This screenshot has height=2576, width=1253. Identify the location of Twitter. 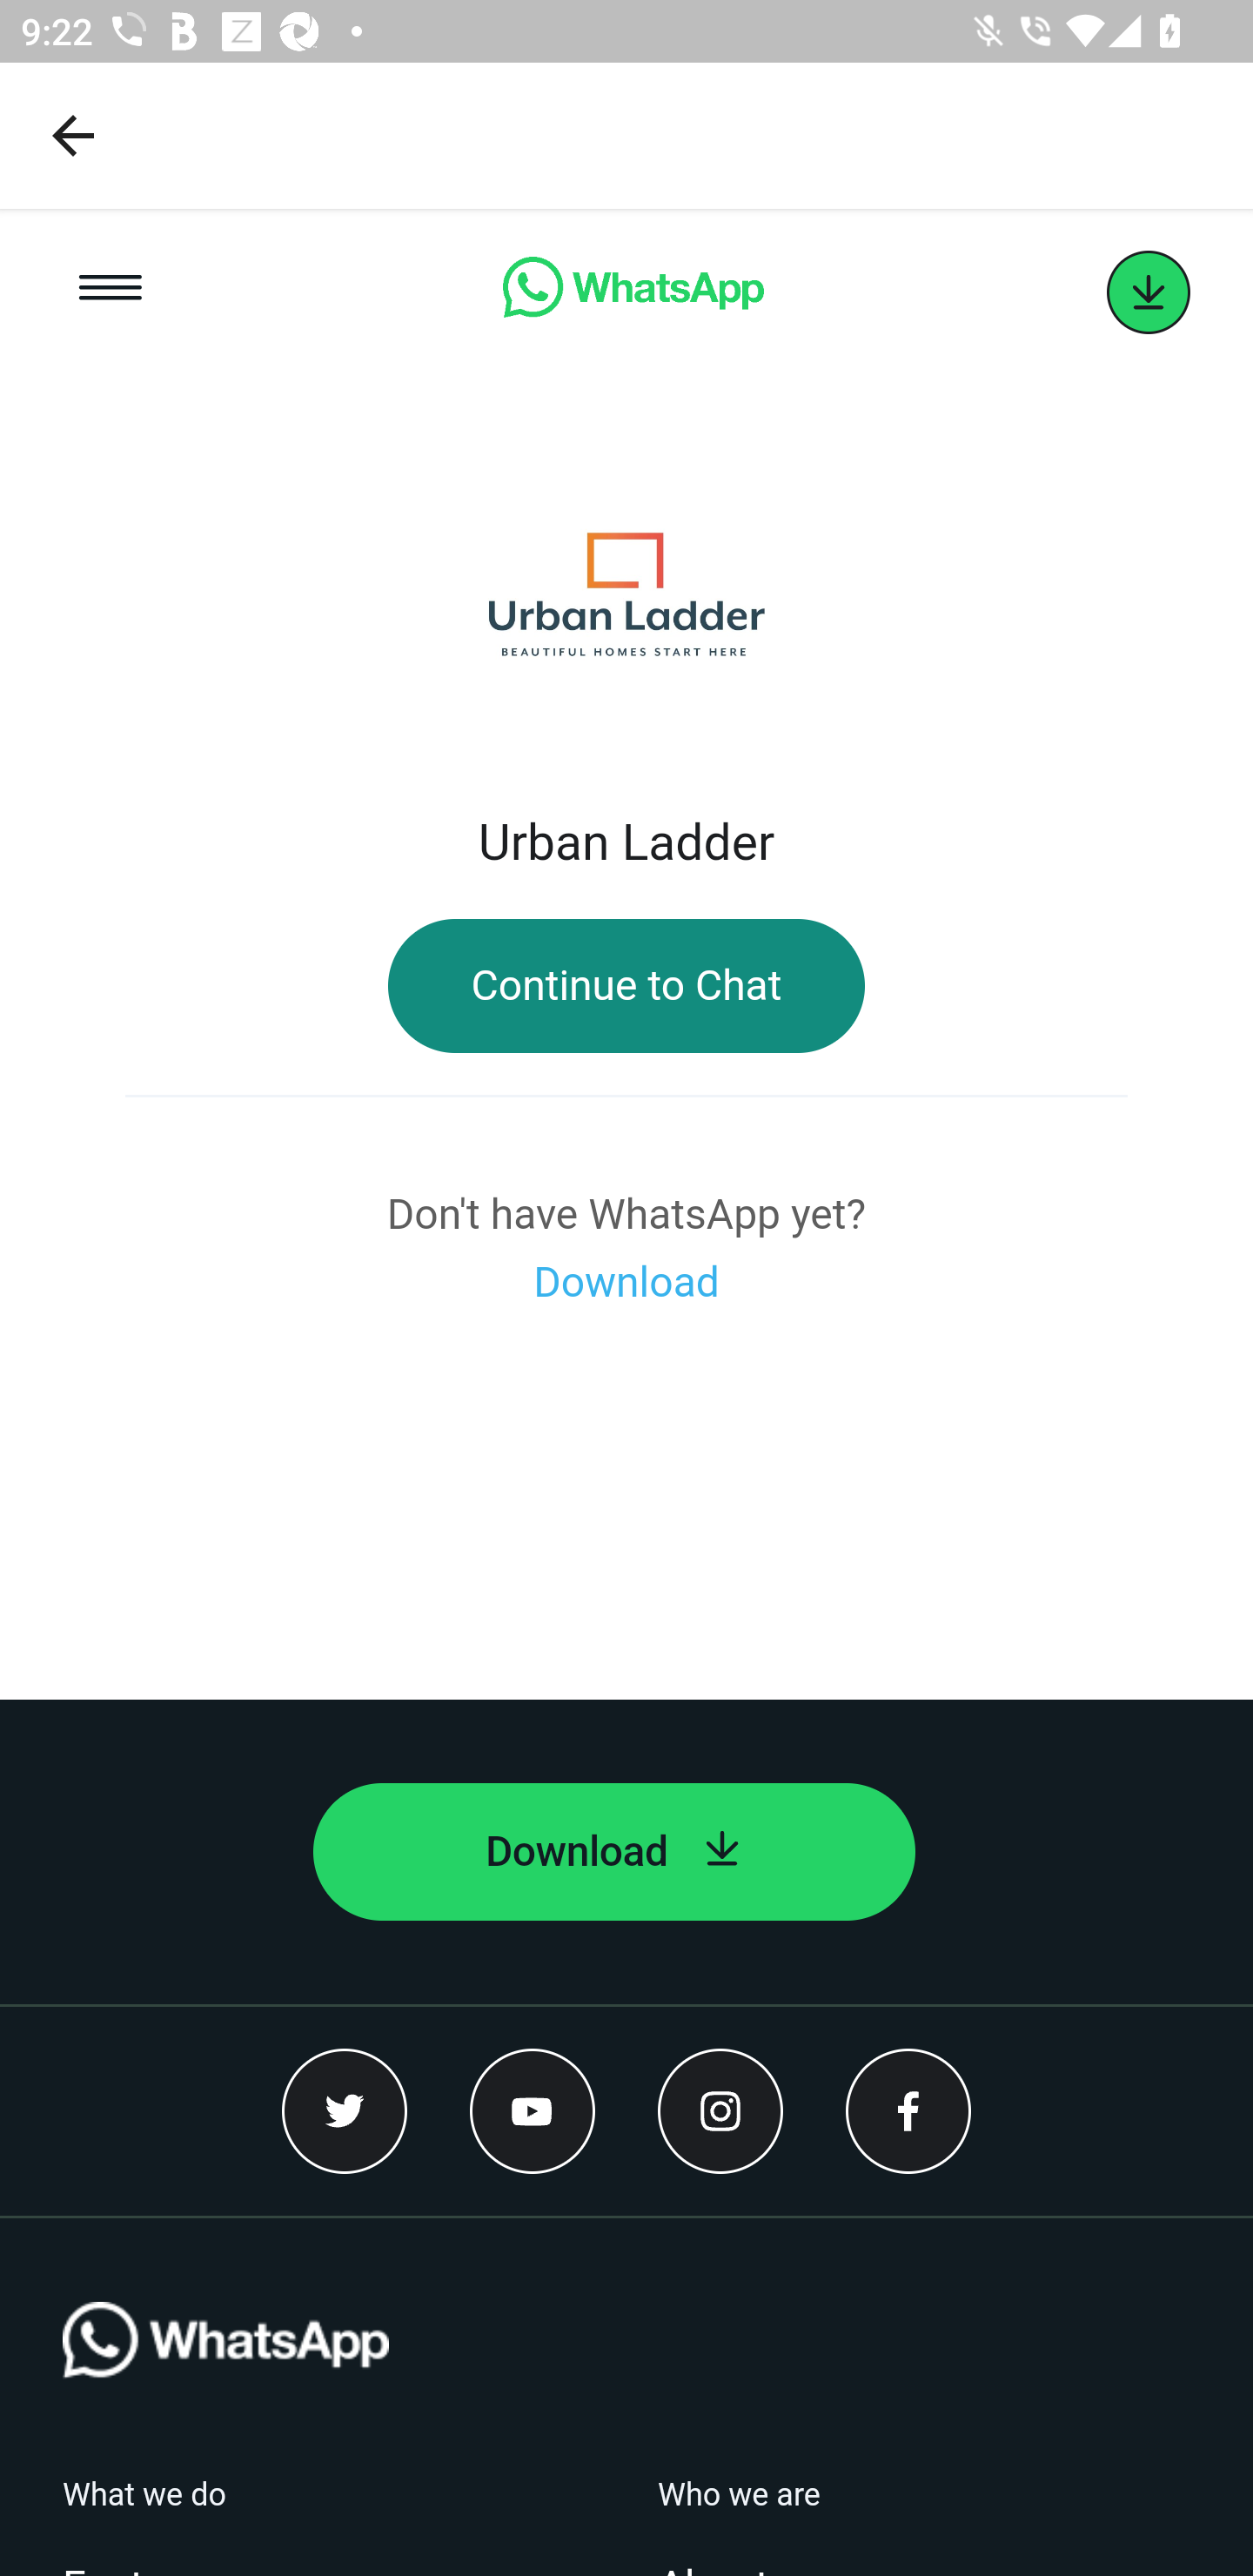
(345, 2111).